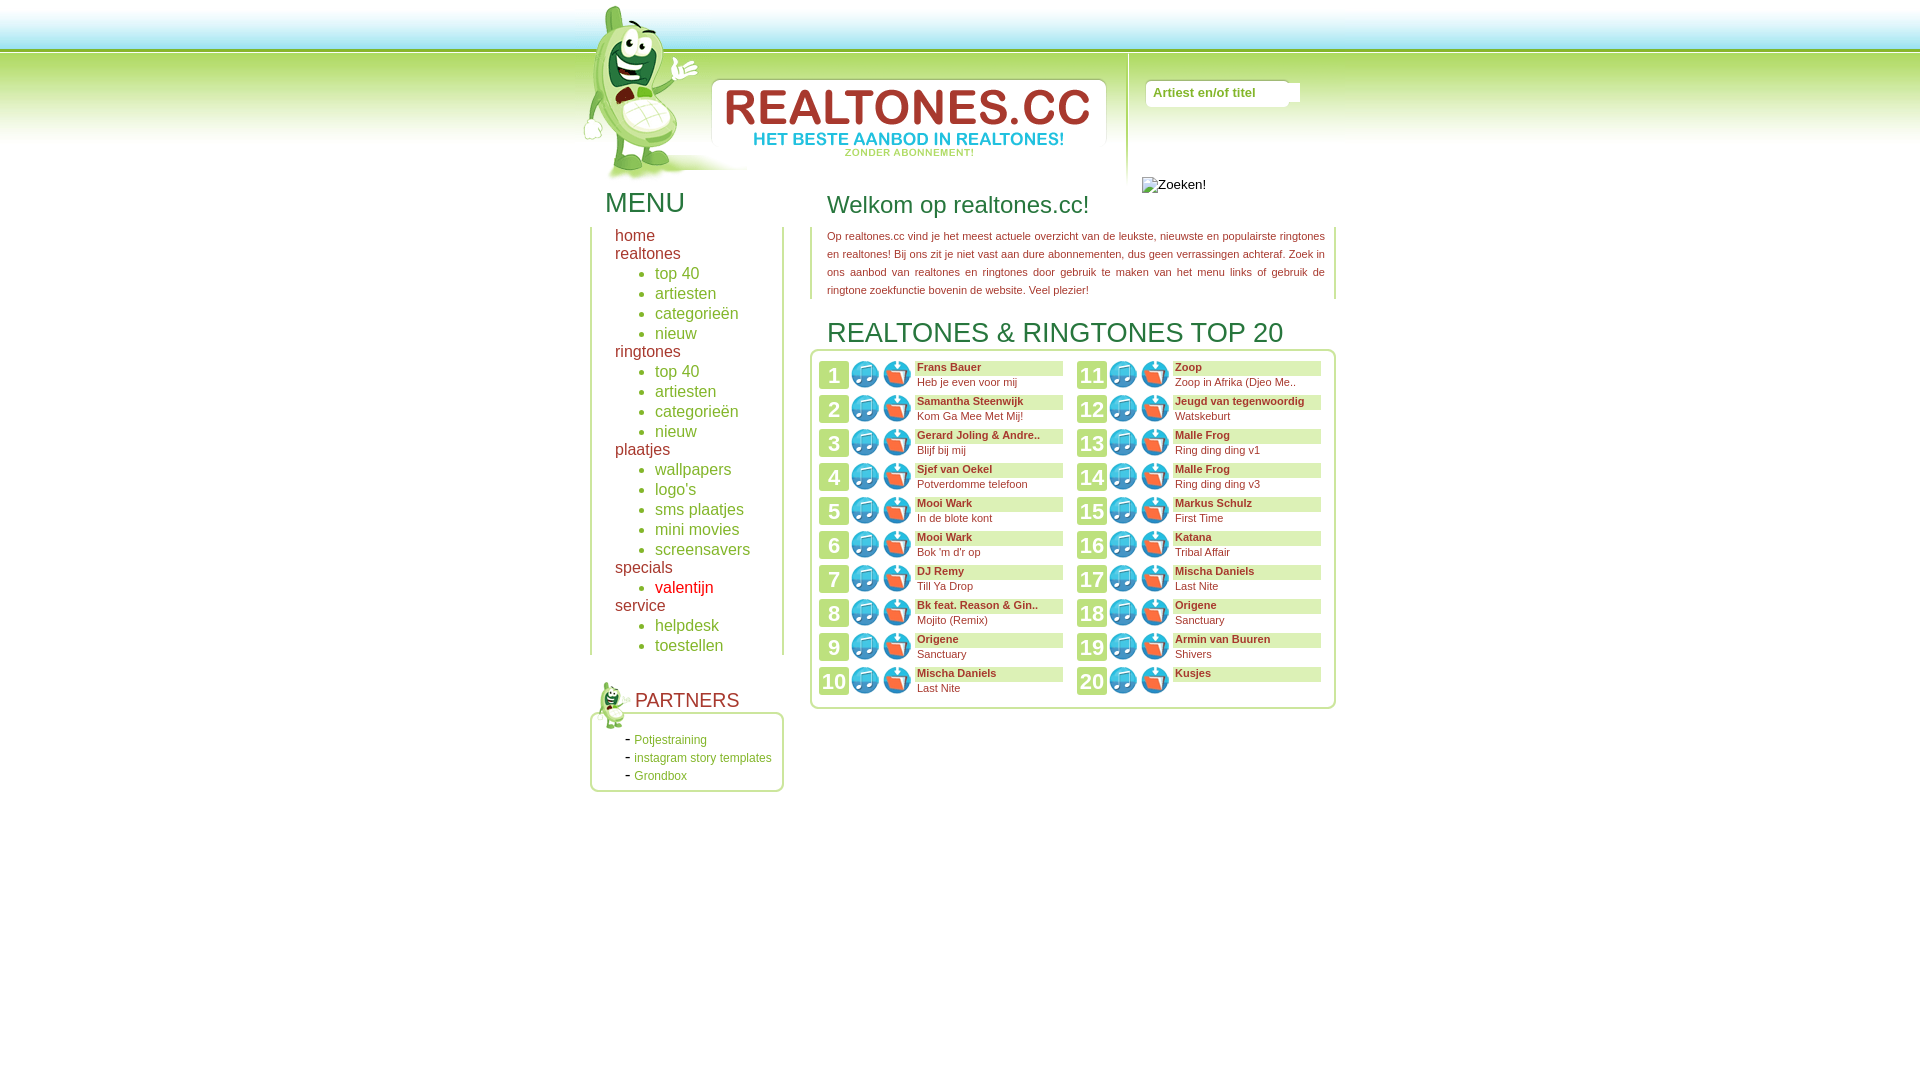  Describe the element at coordinates (670, 740) in the screenshot. I see `Potjestraining` at that location.